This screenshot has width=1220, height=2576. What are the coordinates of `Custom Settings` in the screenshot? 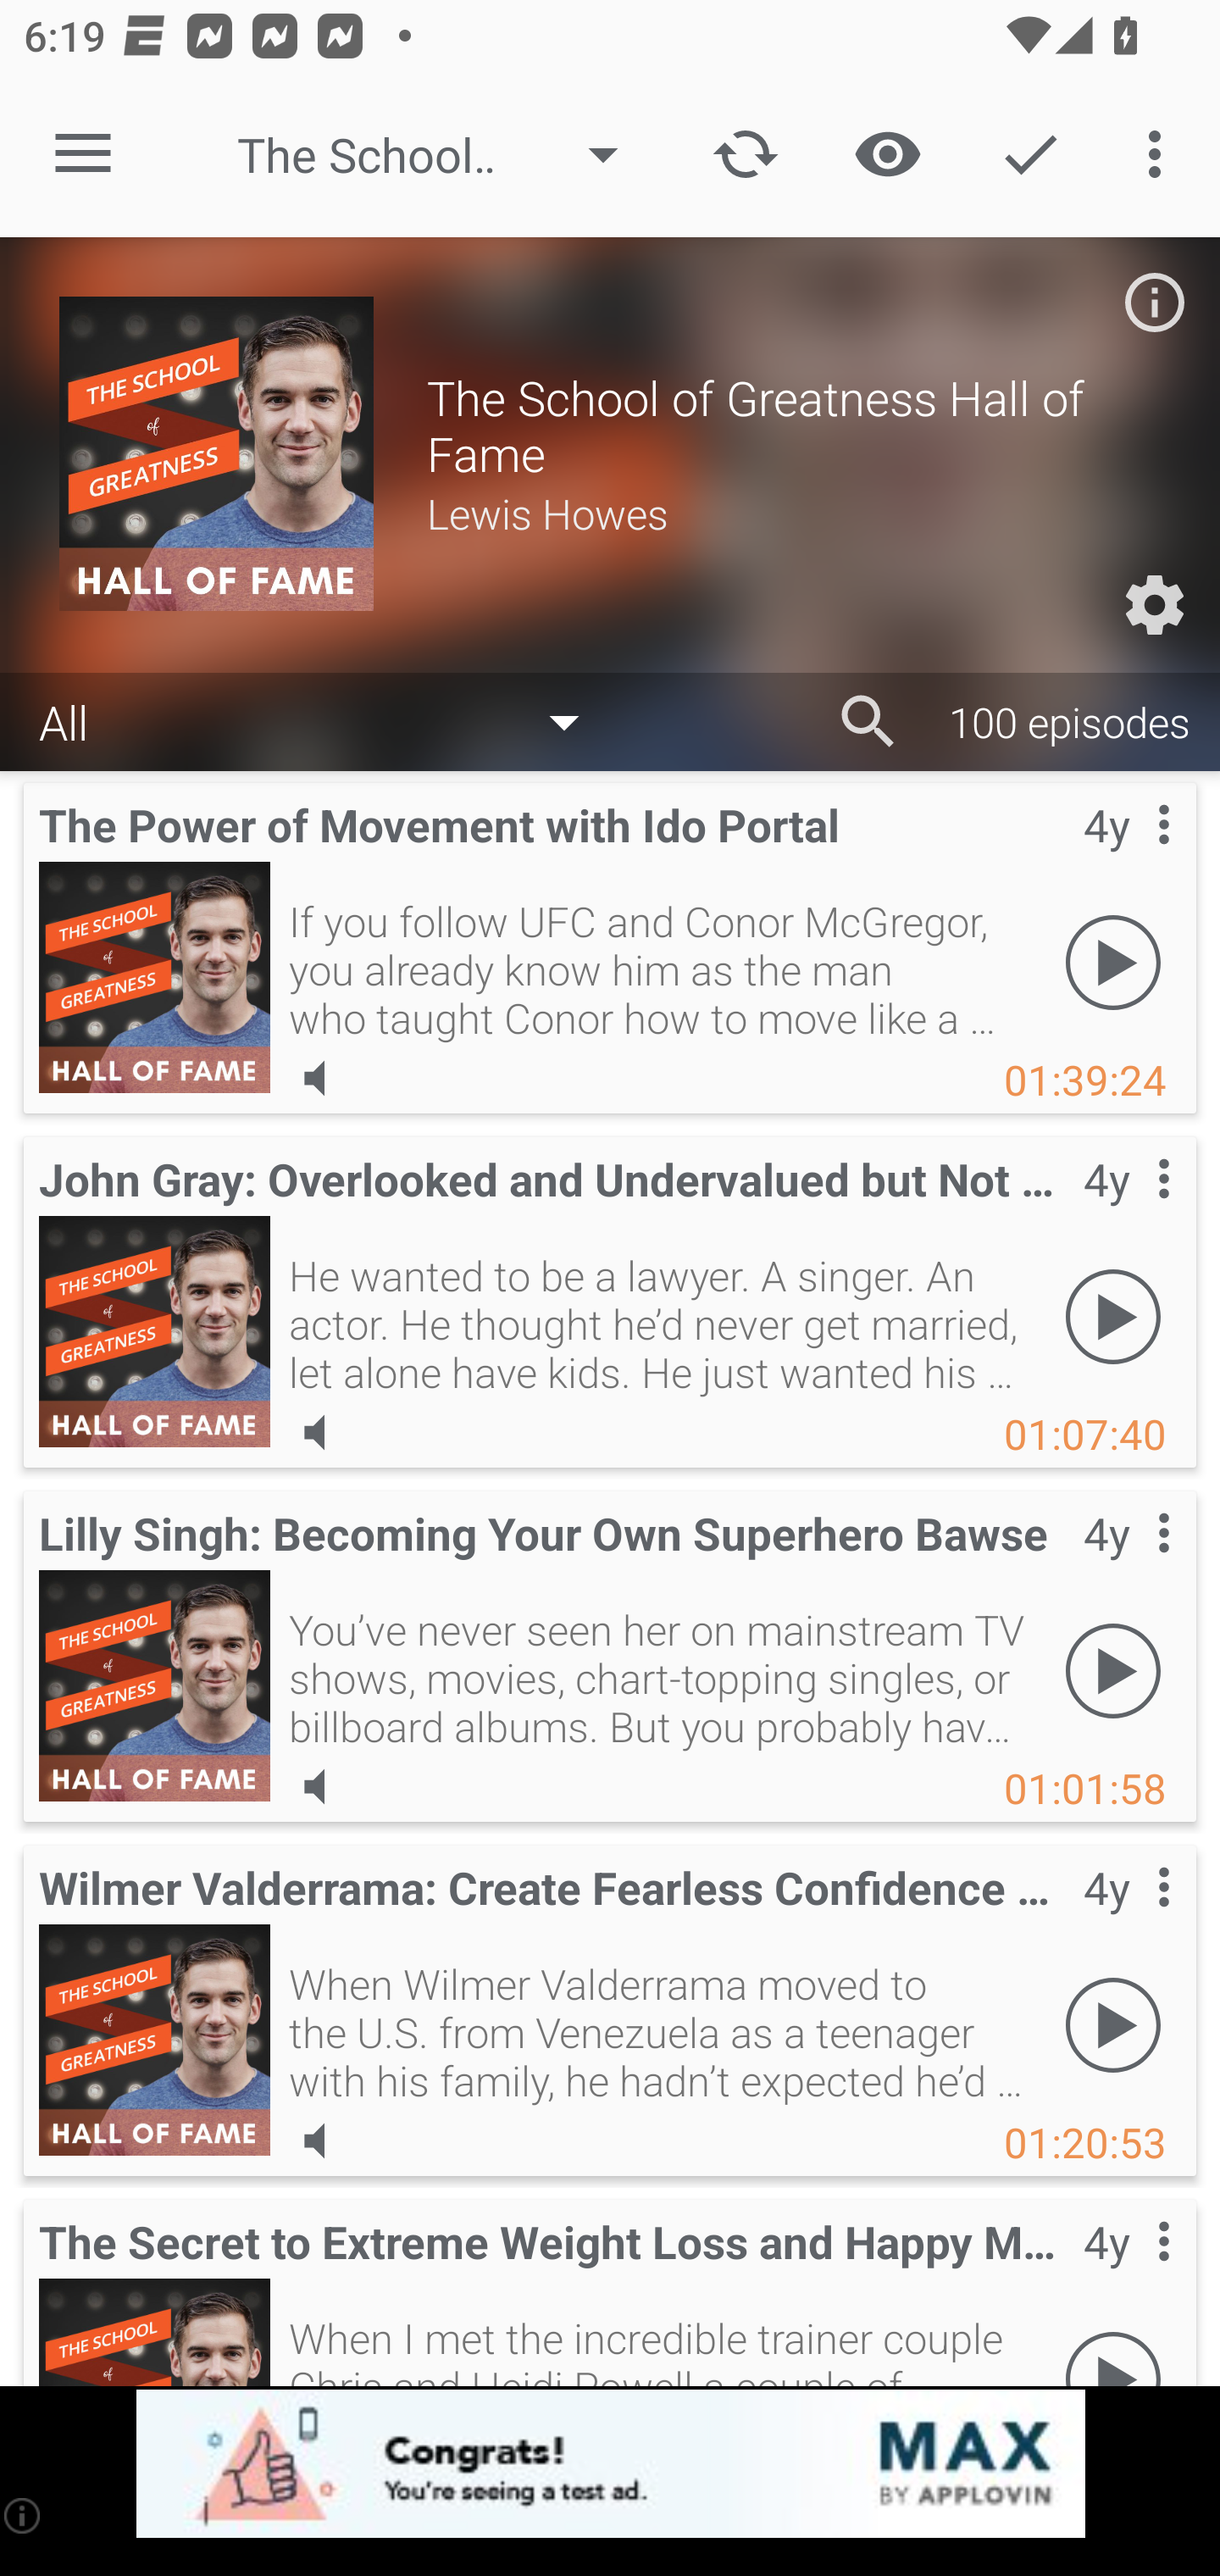 It's located at (1154, 605).